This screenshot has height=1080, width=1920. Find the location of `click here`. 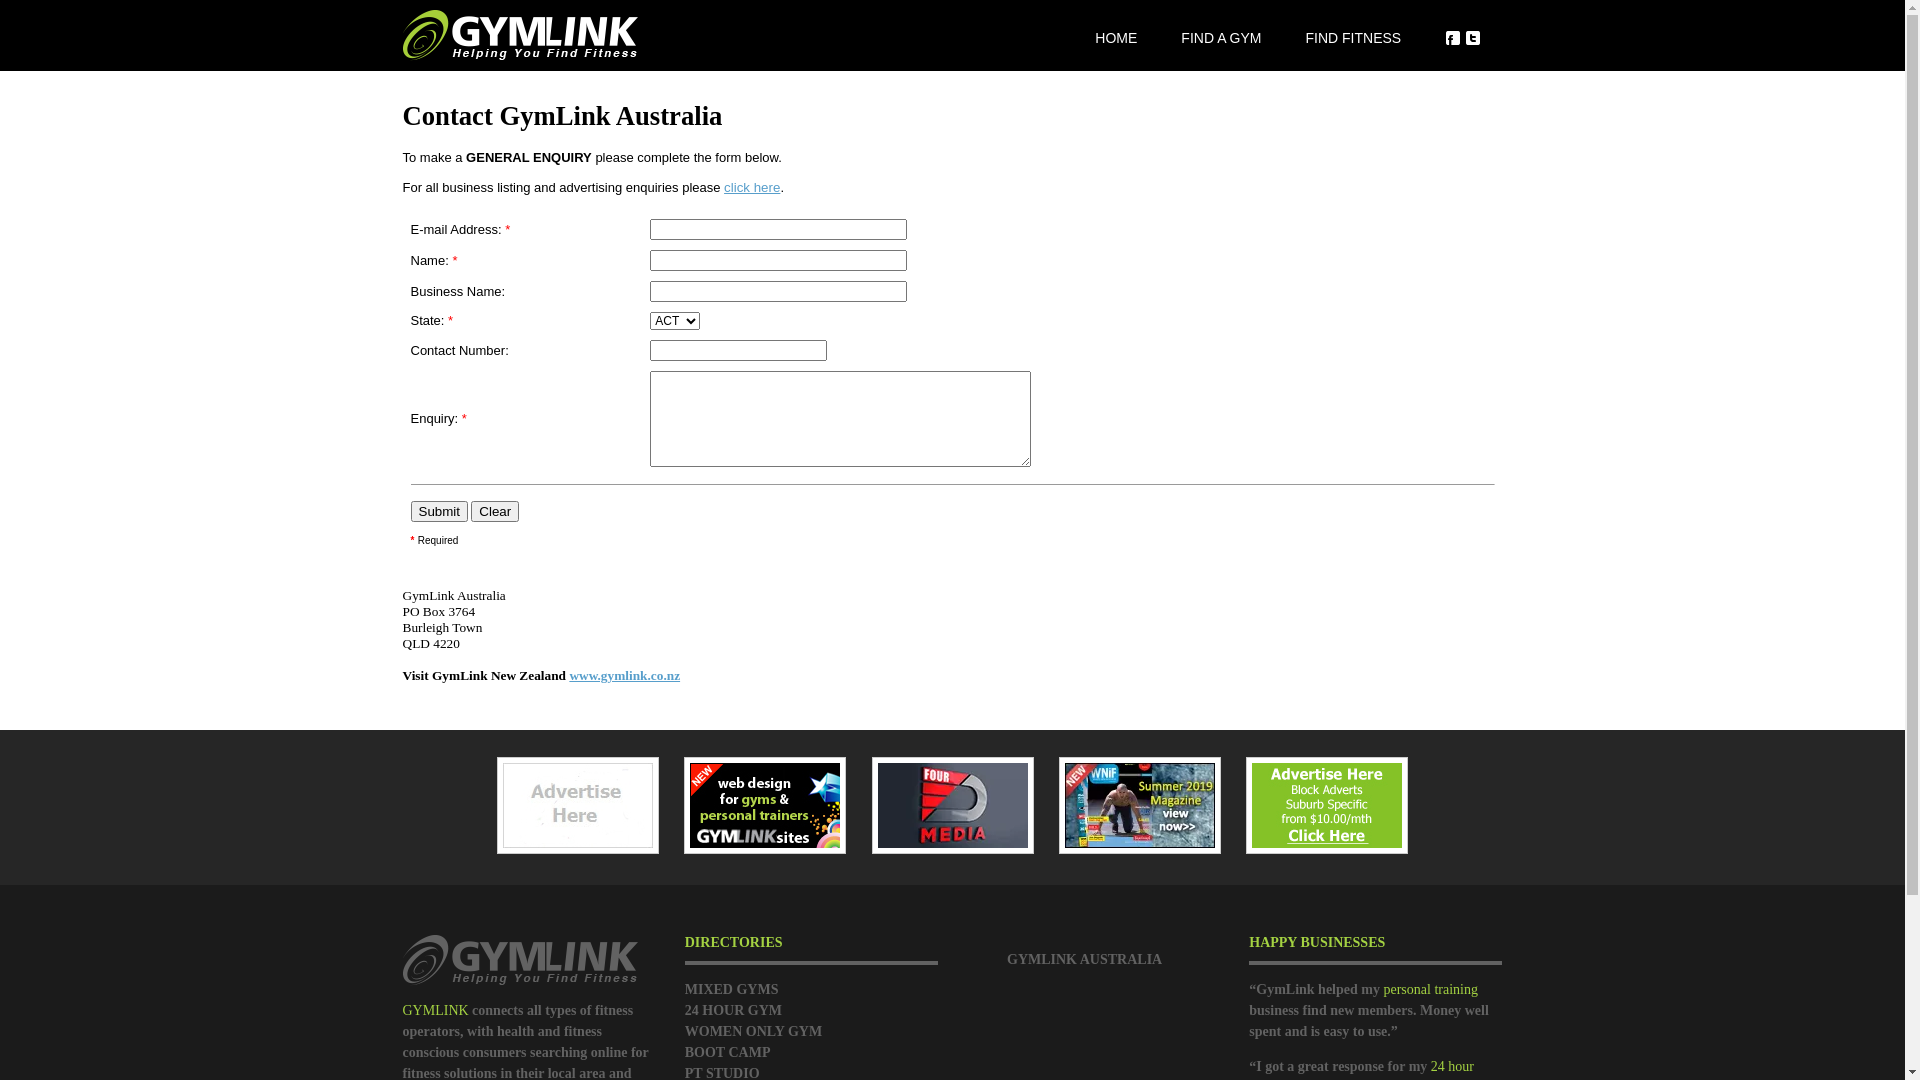

click here is located at coordinates (752, 188).